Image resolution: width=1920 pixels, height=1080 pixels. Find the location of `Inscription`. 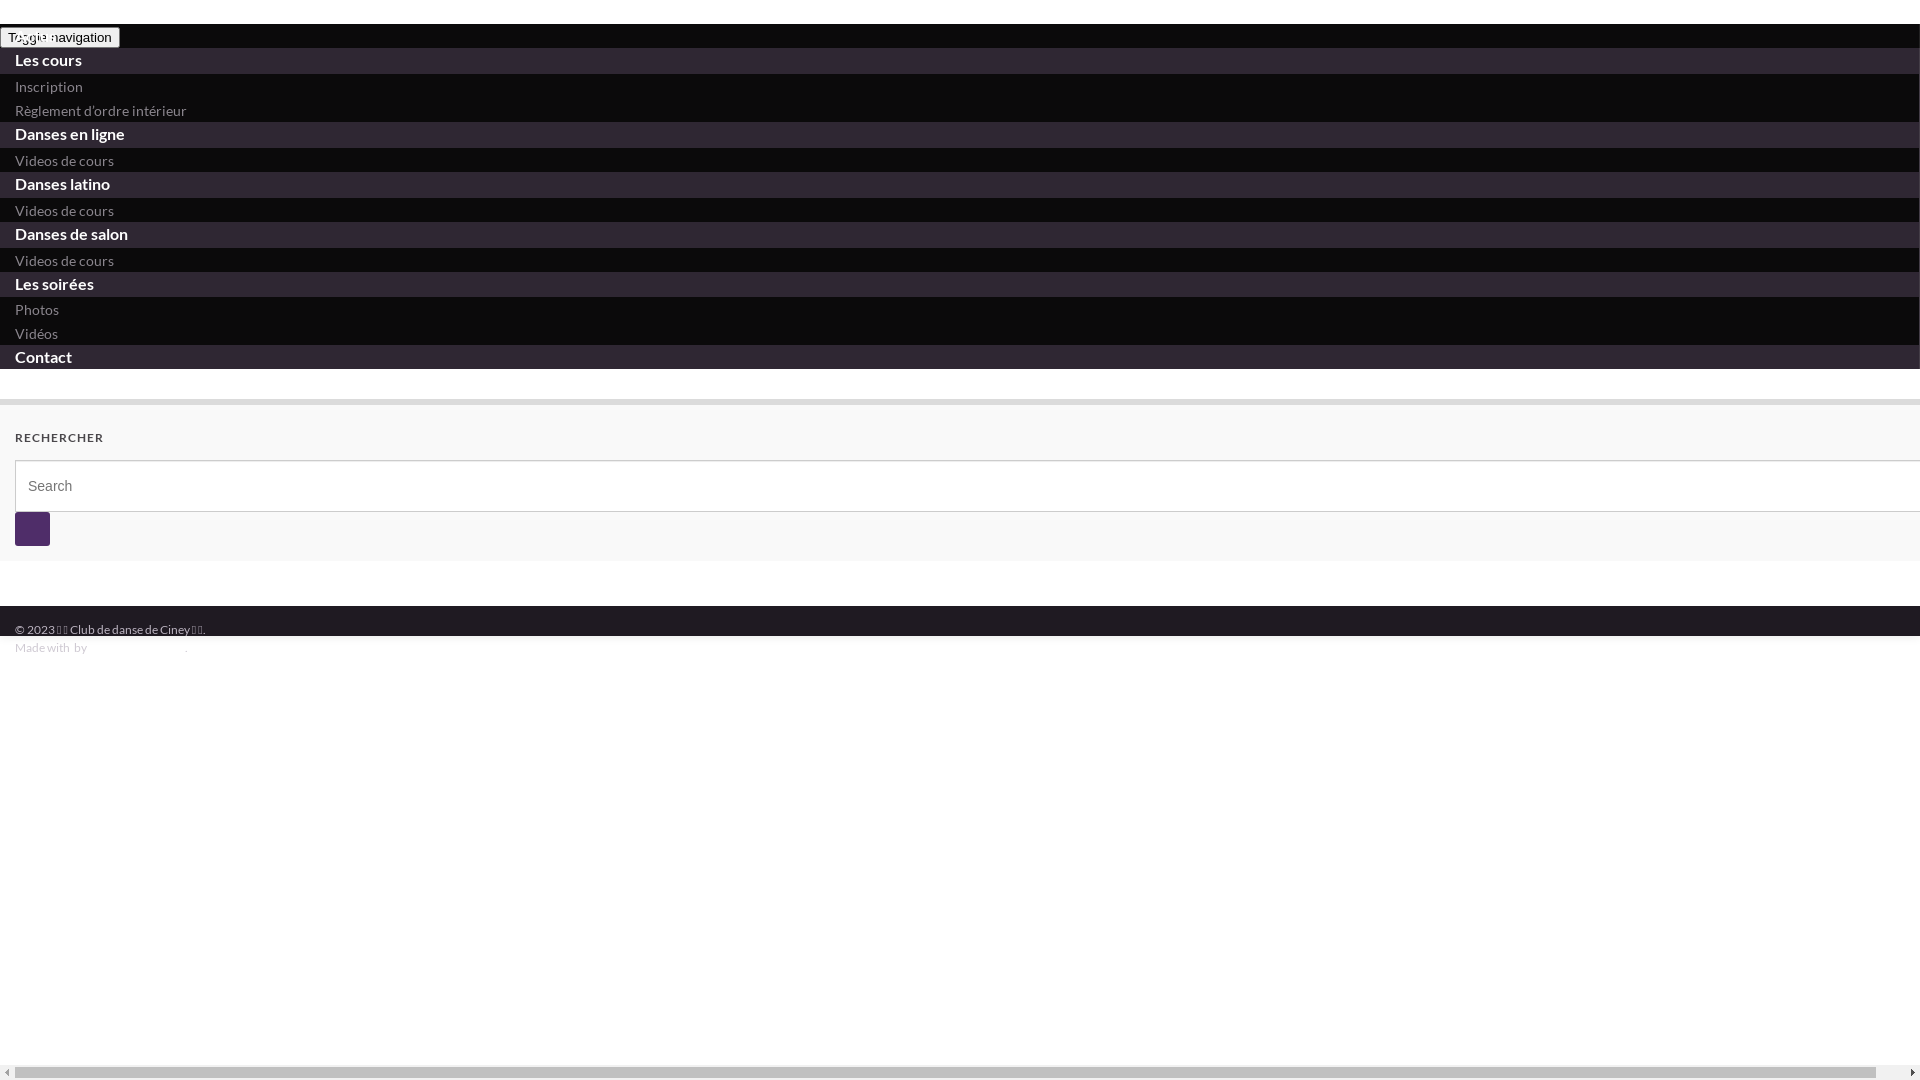

Inscription is located at coordinates (49, 86).